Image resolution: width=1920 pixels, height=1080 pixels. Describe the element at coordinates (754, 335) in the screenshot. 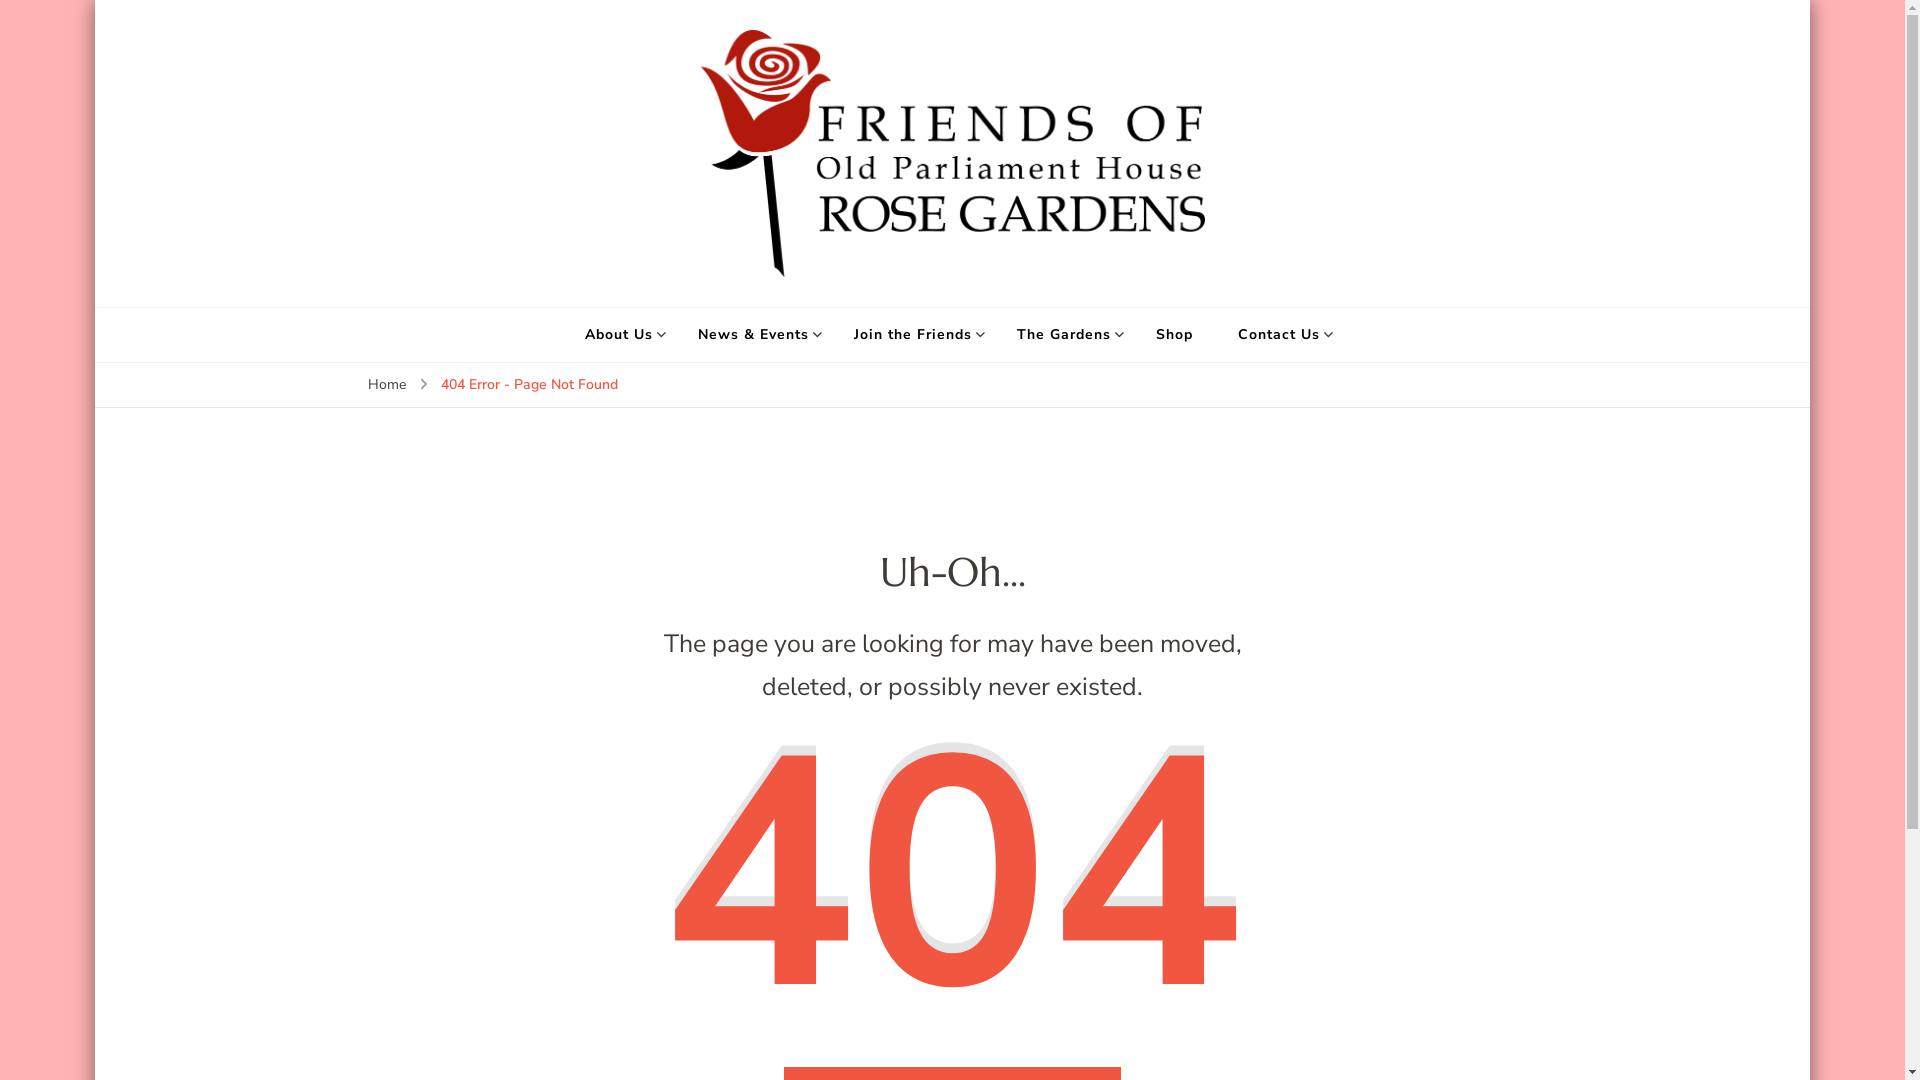

I see `News & Events` at that location.